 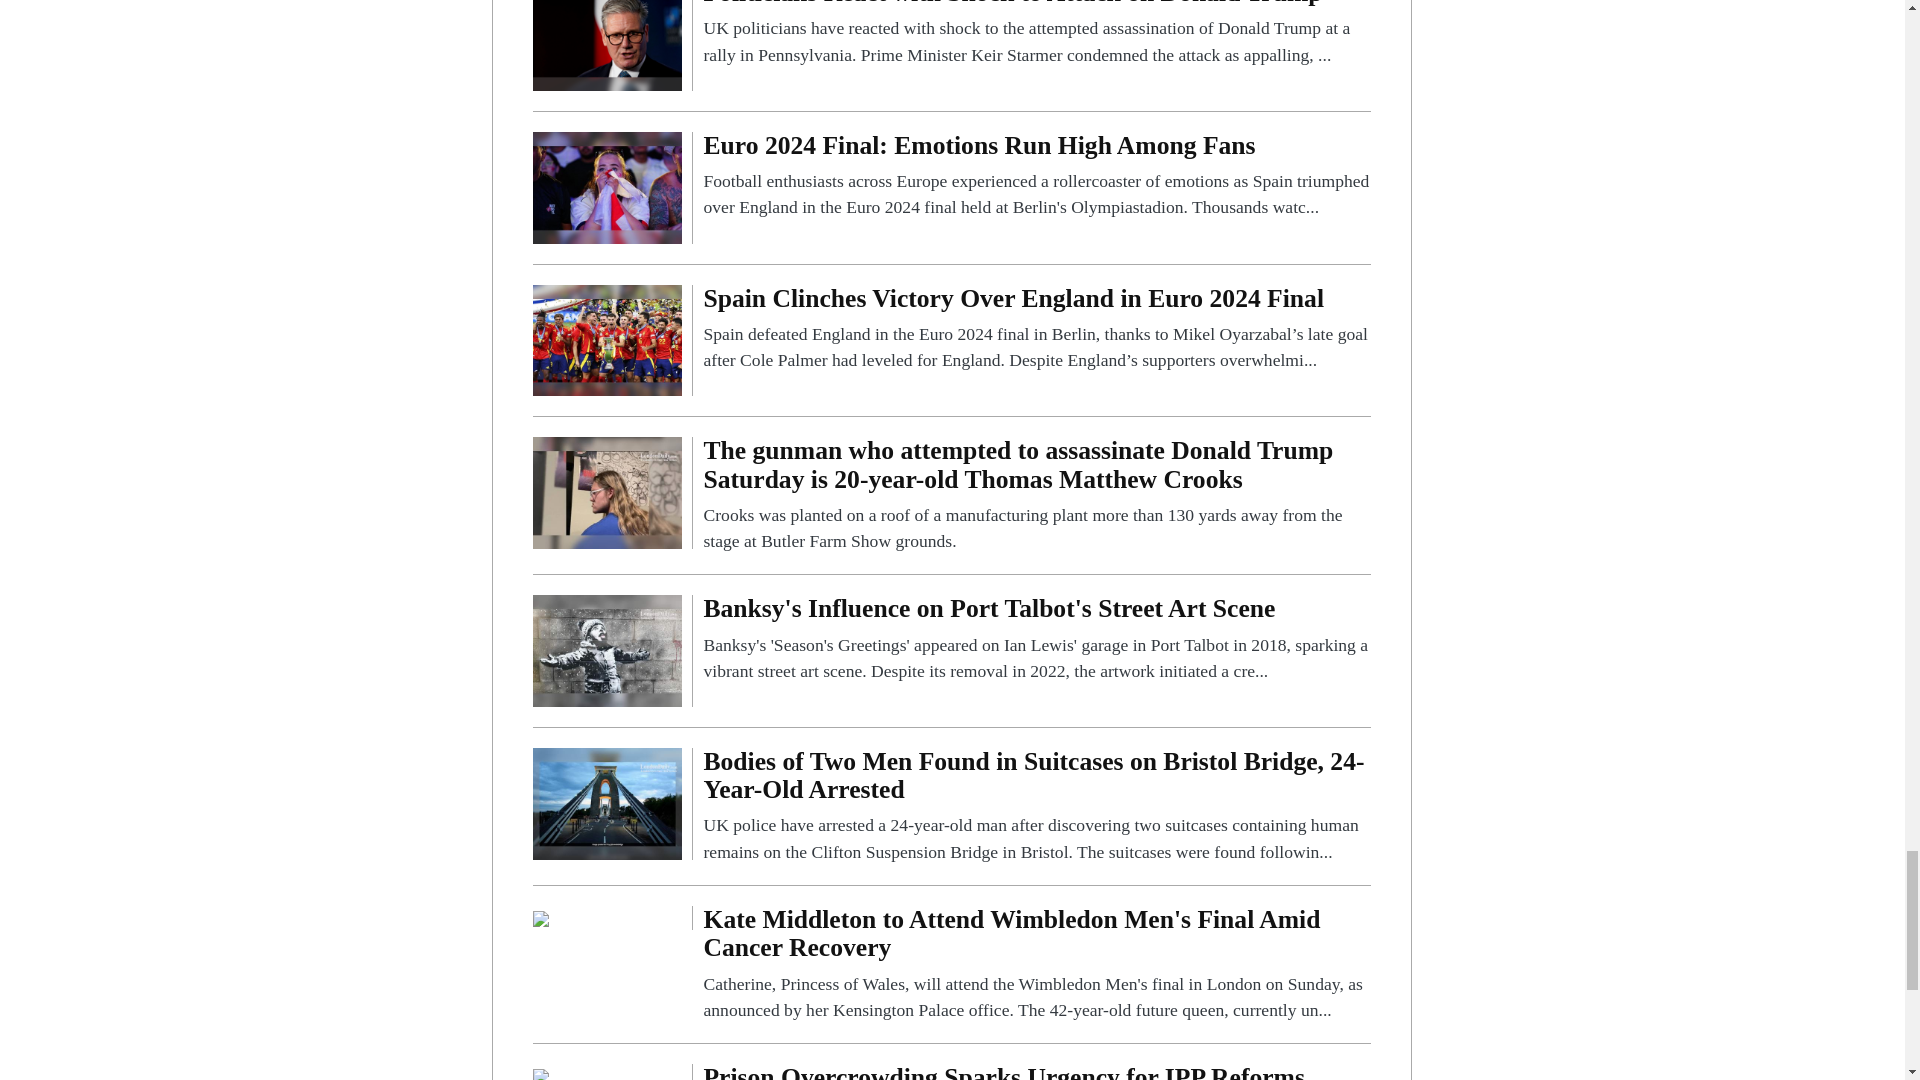 What do you see at coordinates (1036, 639) in the screenshot?
I see `Banksy's Influence on Port Talbot's Street Art Scene` at bounding box center [1036, 639].